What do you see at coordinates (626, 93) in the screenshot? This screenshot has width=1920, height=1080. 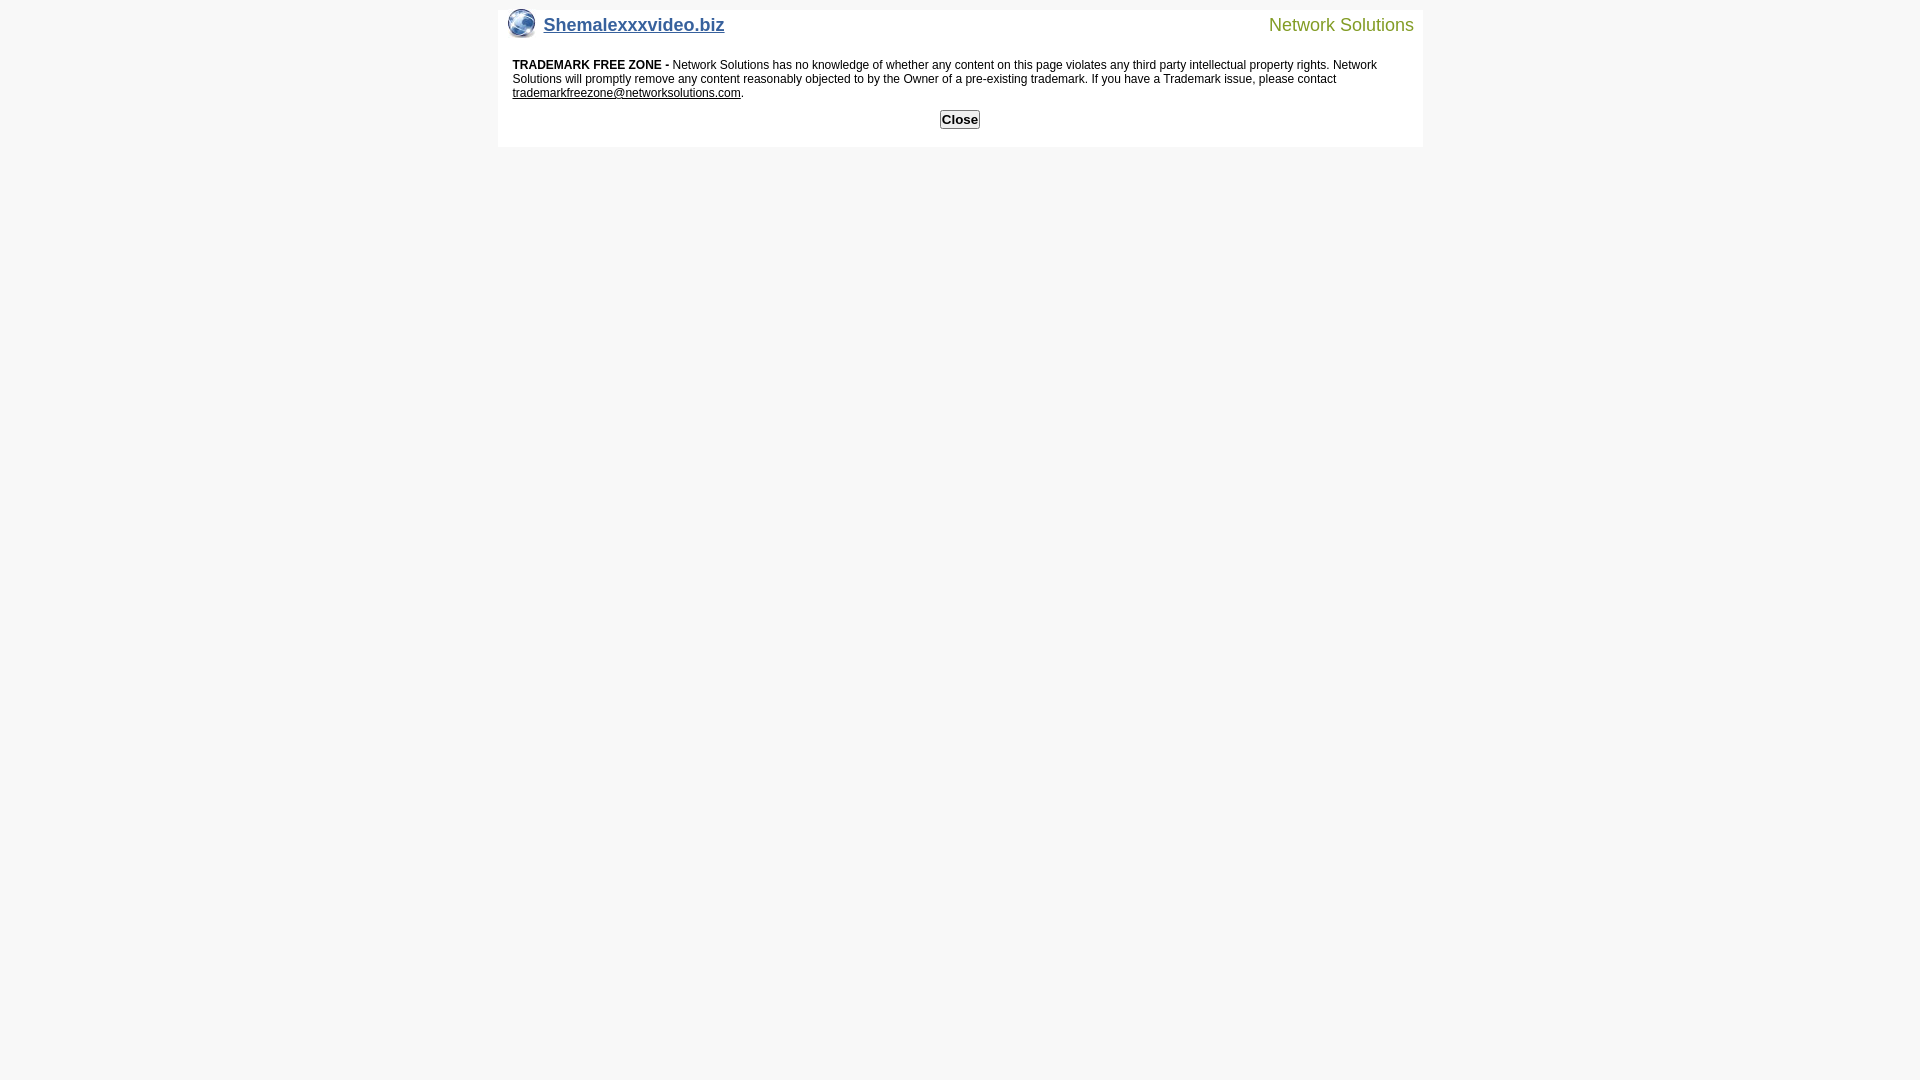 I see `trademarkfreezone@networksolutions.com` at bounding box center [626, 93].